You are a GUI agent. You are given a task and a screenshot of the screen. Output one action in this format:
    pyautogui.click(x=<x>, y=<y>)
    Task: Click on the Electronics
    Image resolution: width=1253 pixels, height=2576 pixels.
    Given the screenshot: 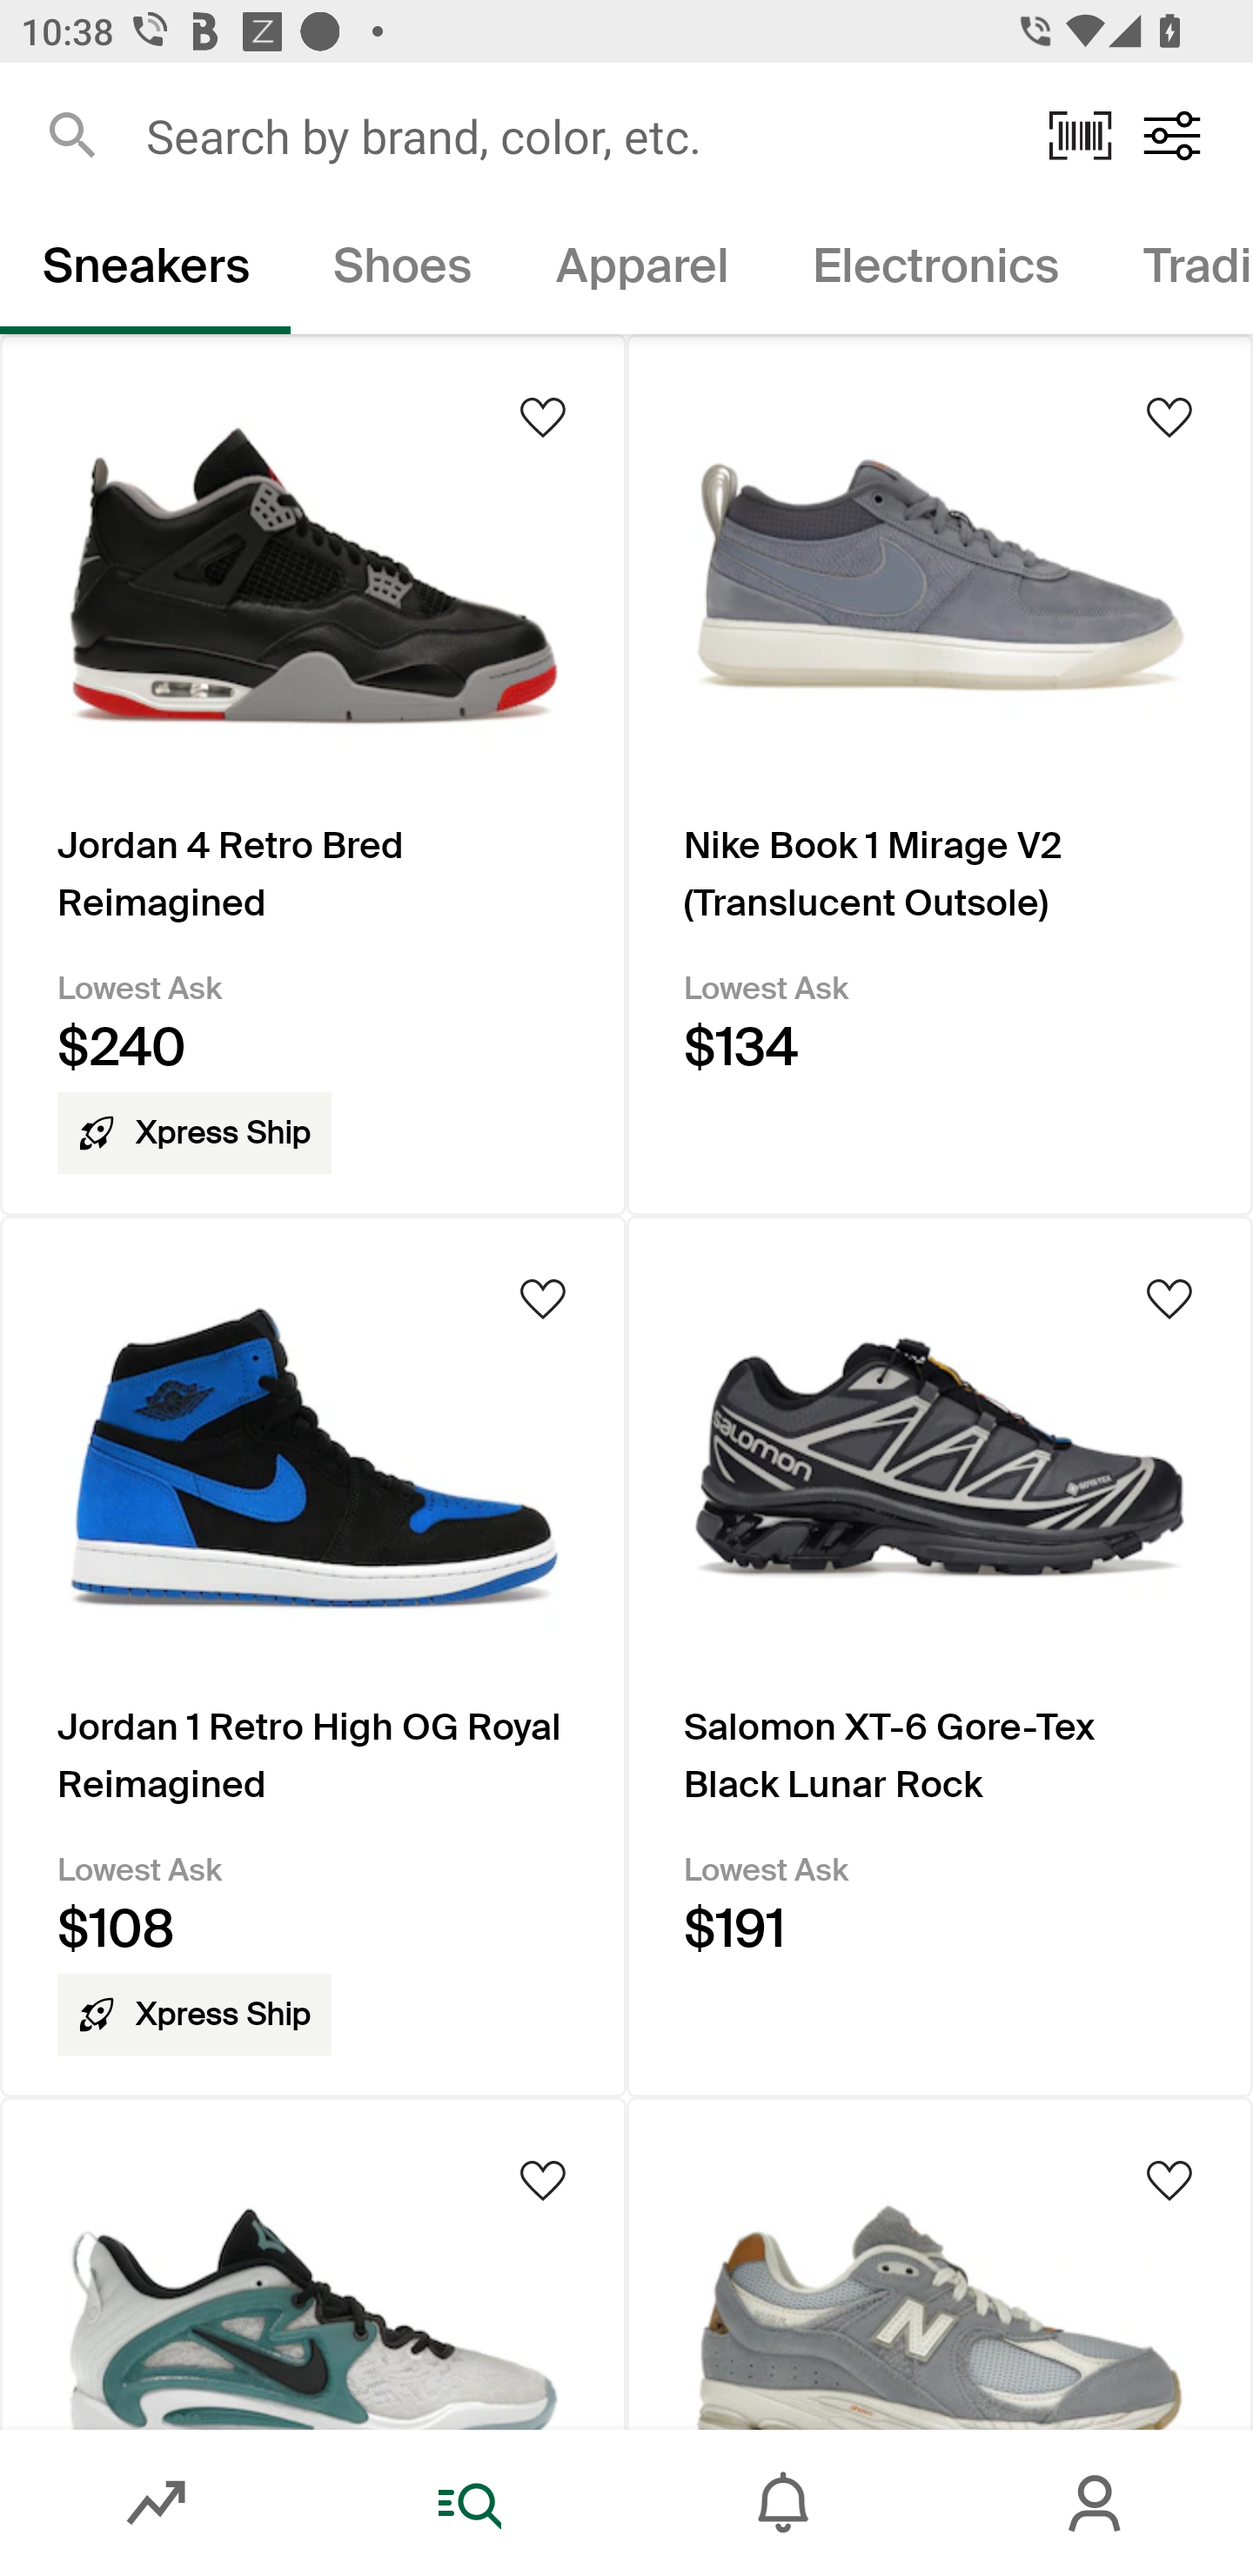 What is the action you would take?
    pyautogui.click(x=935, y=272)
    